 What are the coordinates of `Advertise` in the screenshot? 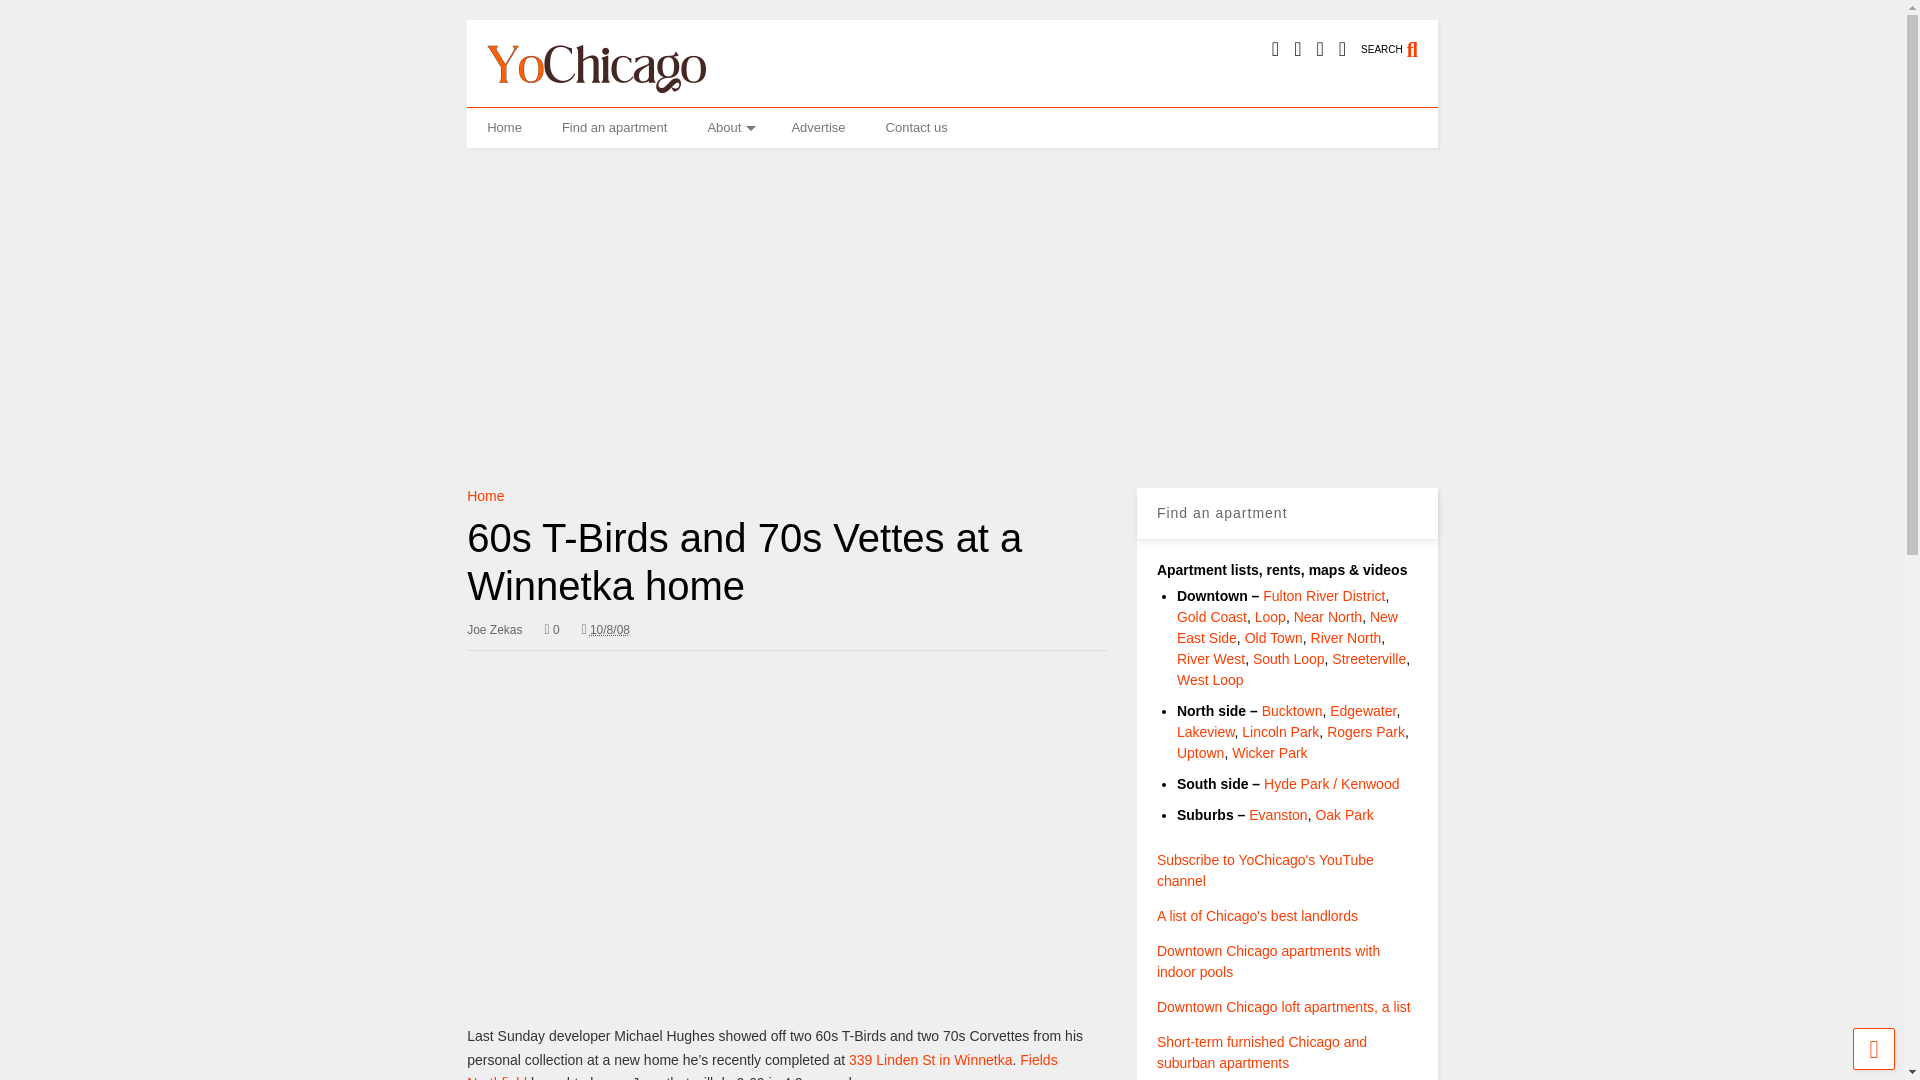 It's located at (818, 128).